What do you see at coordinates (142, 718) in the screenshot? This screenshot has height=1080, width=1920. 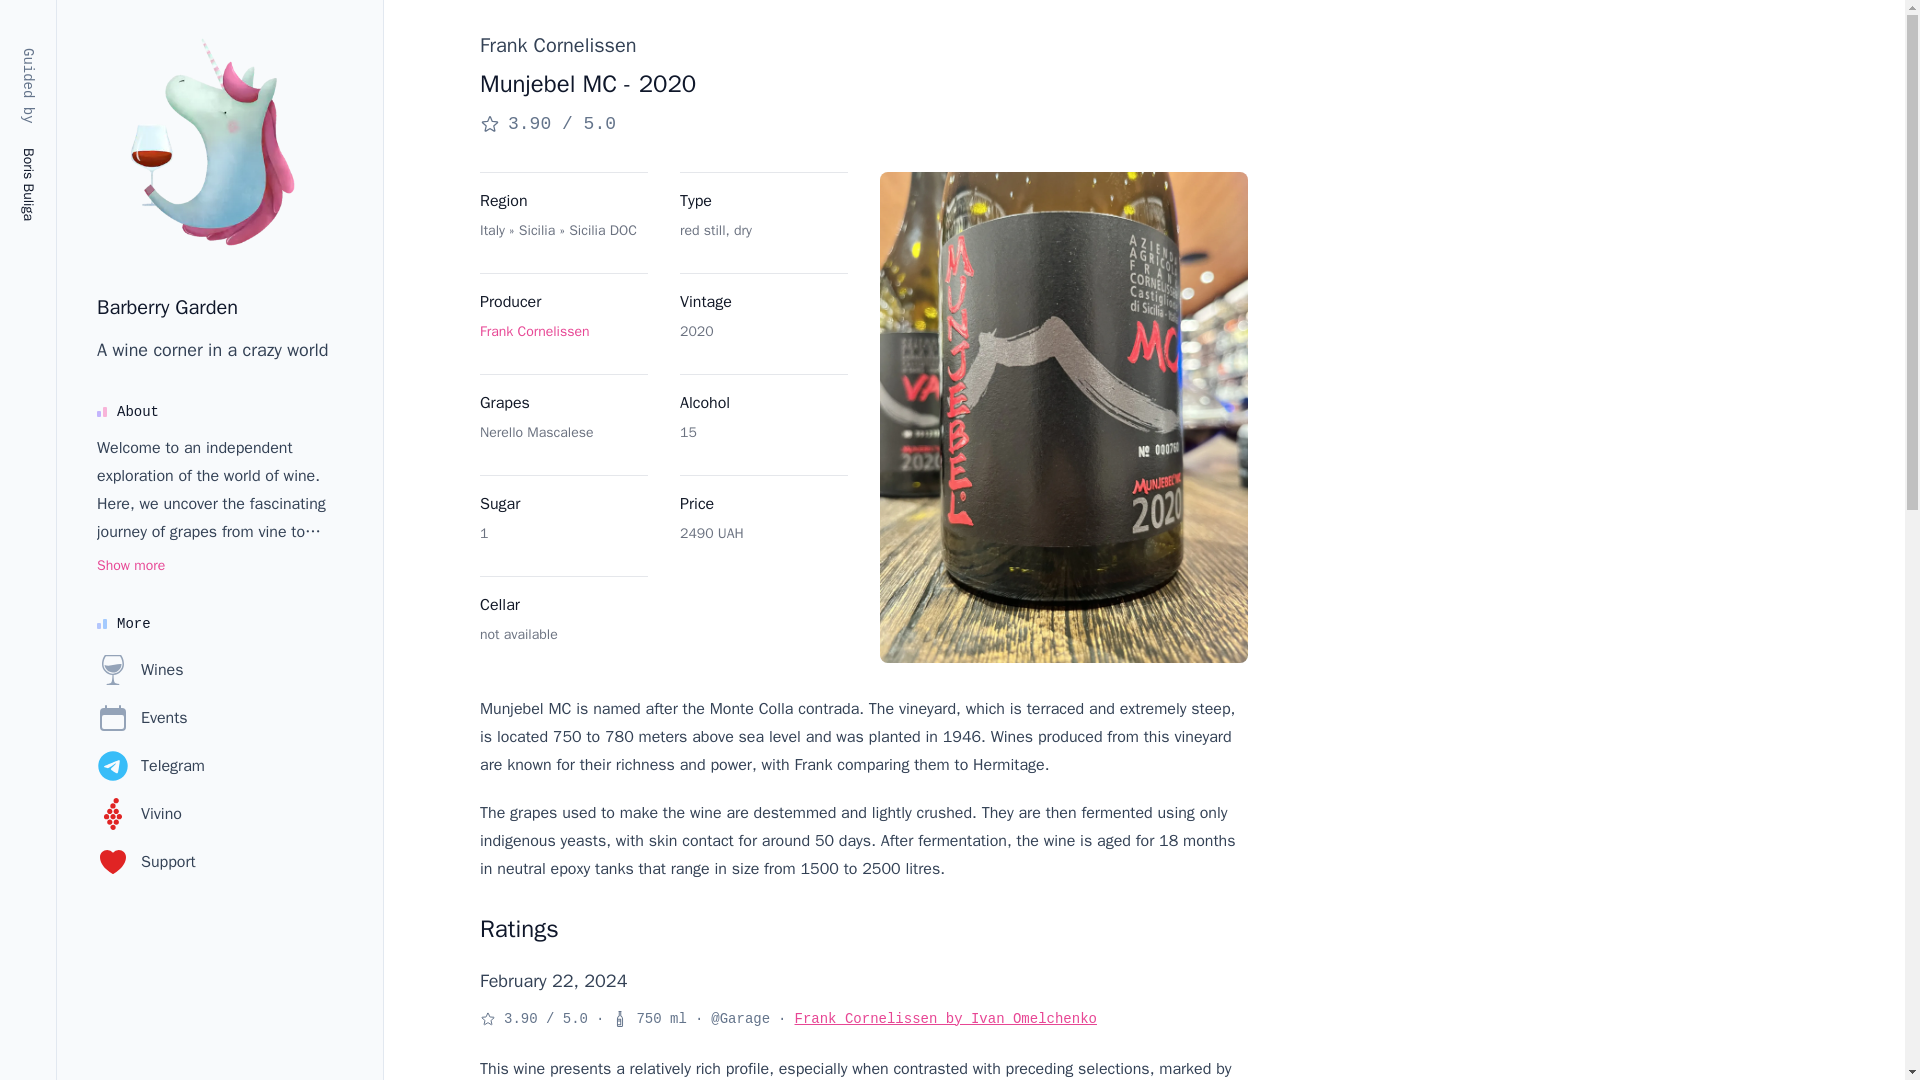 I see `Events` at bounding box center [142, 718].